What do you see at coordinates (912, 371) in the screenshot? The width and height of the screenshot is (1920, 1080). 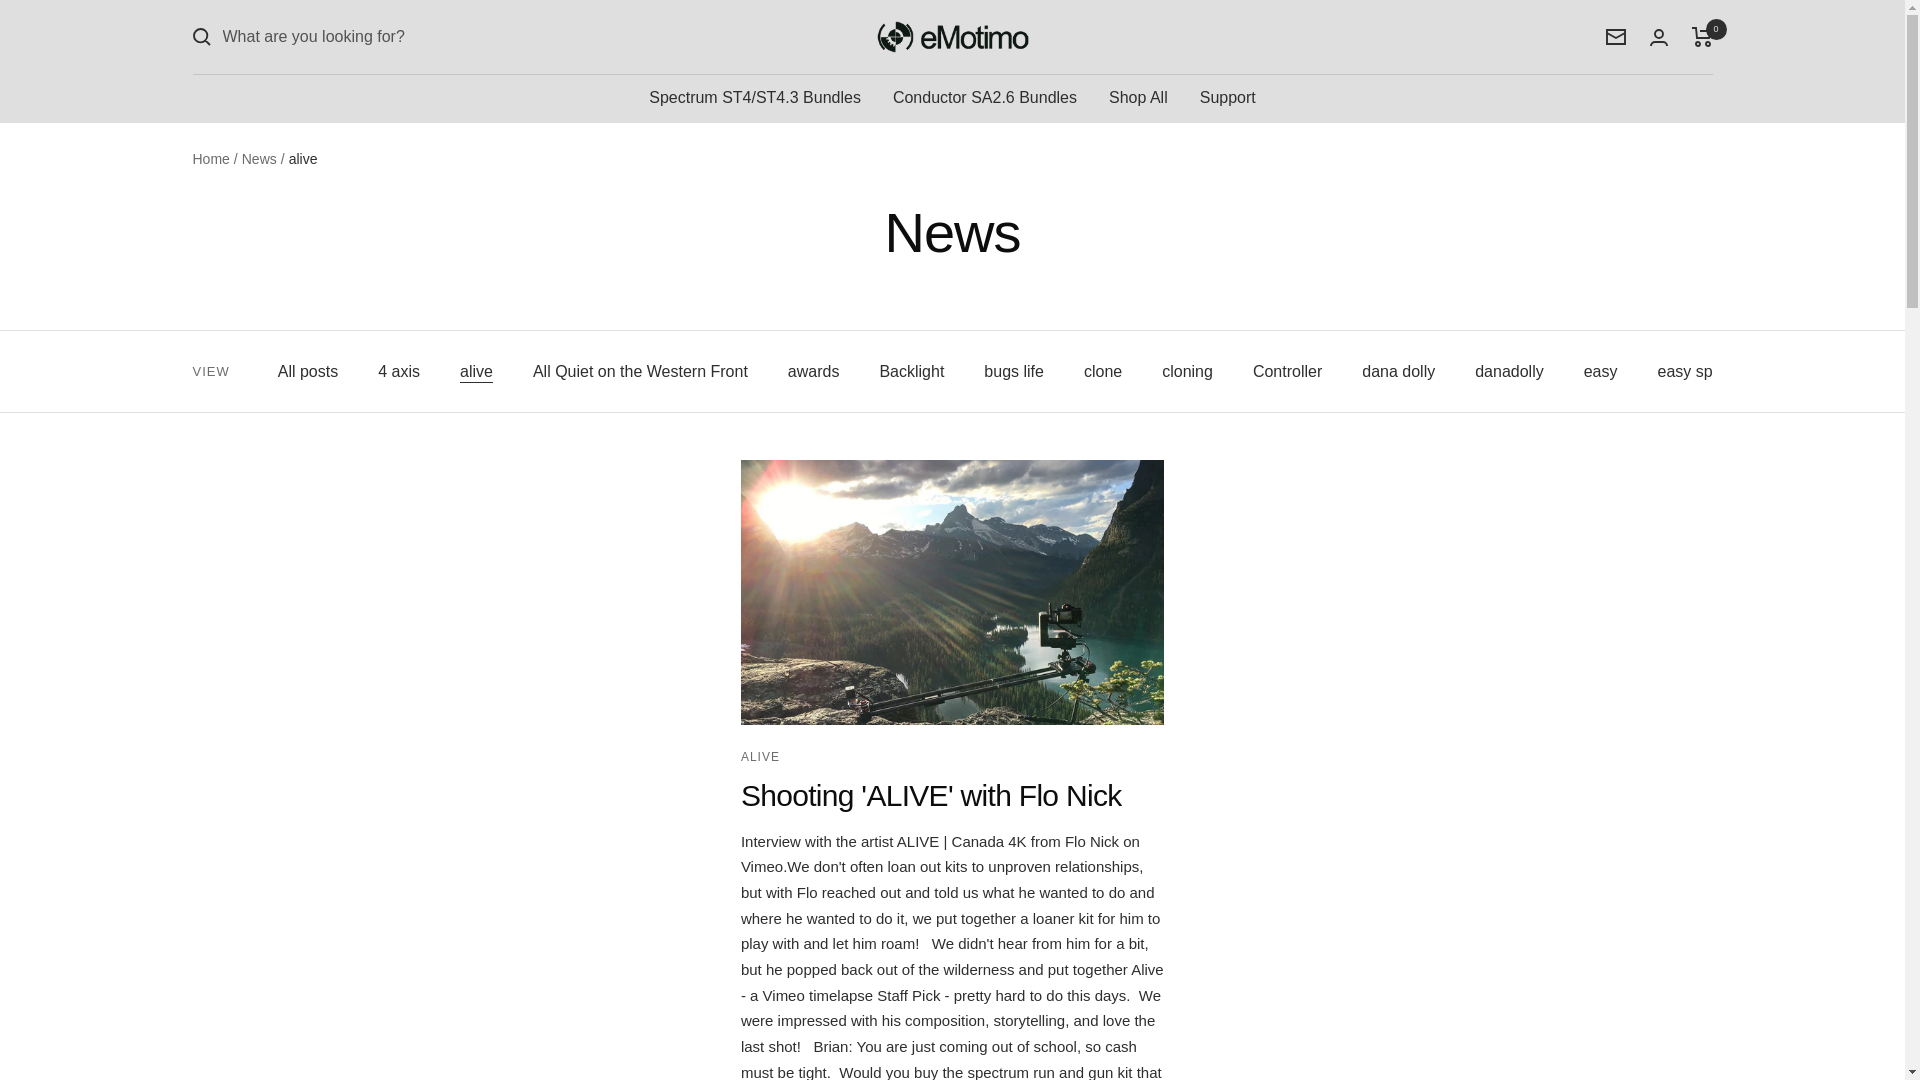 I see `Backlight` at bounding box center [912, 371].